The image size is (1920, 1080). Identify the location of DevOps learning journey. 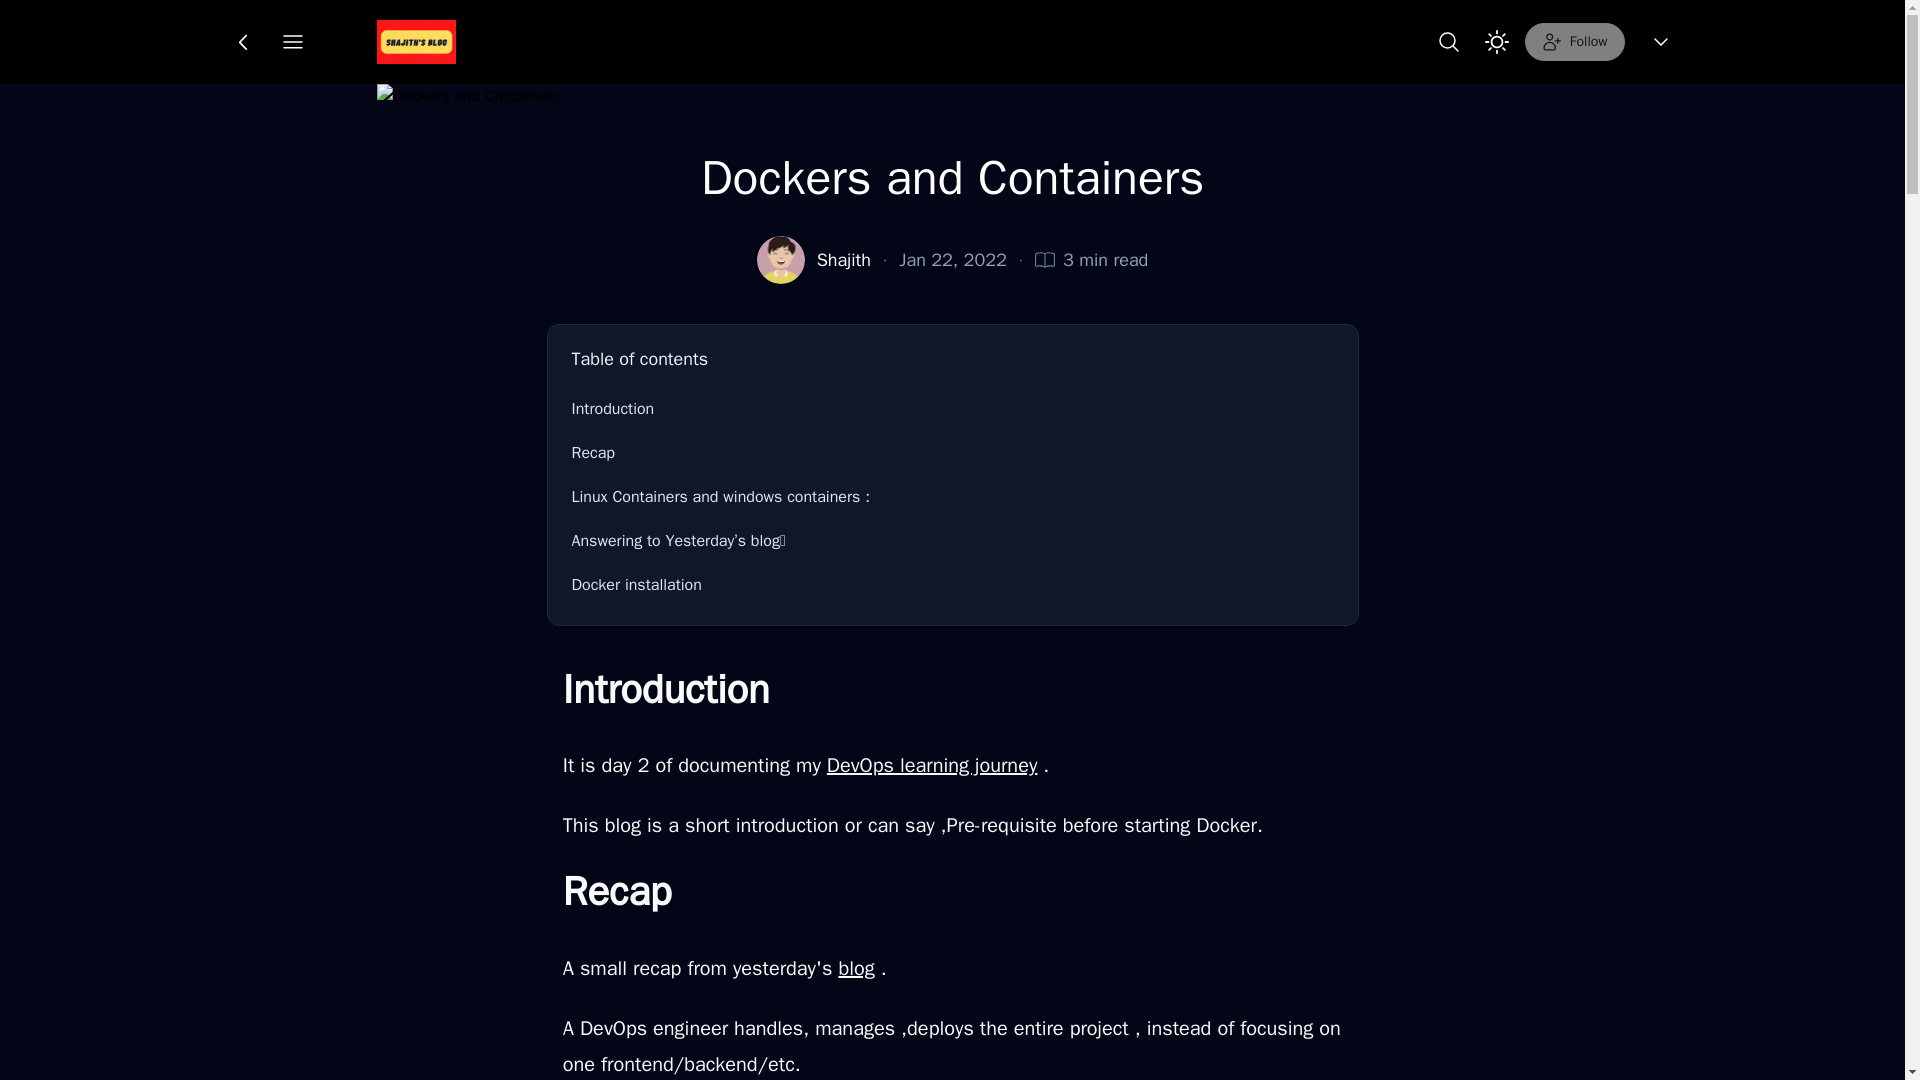
(932, 764).